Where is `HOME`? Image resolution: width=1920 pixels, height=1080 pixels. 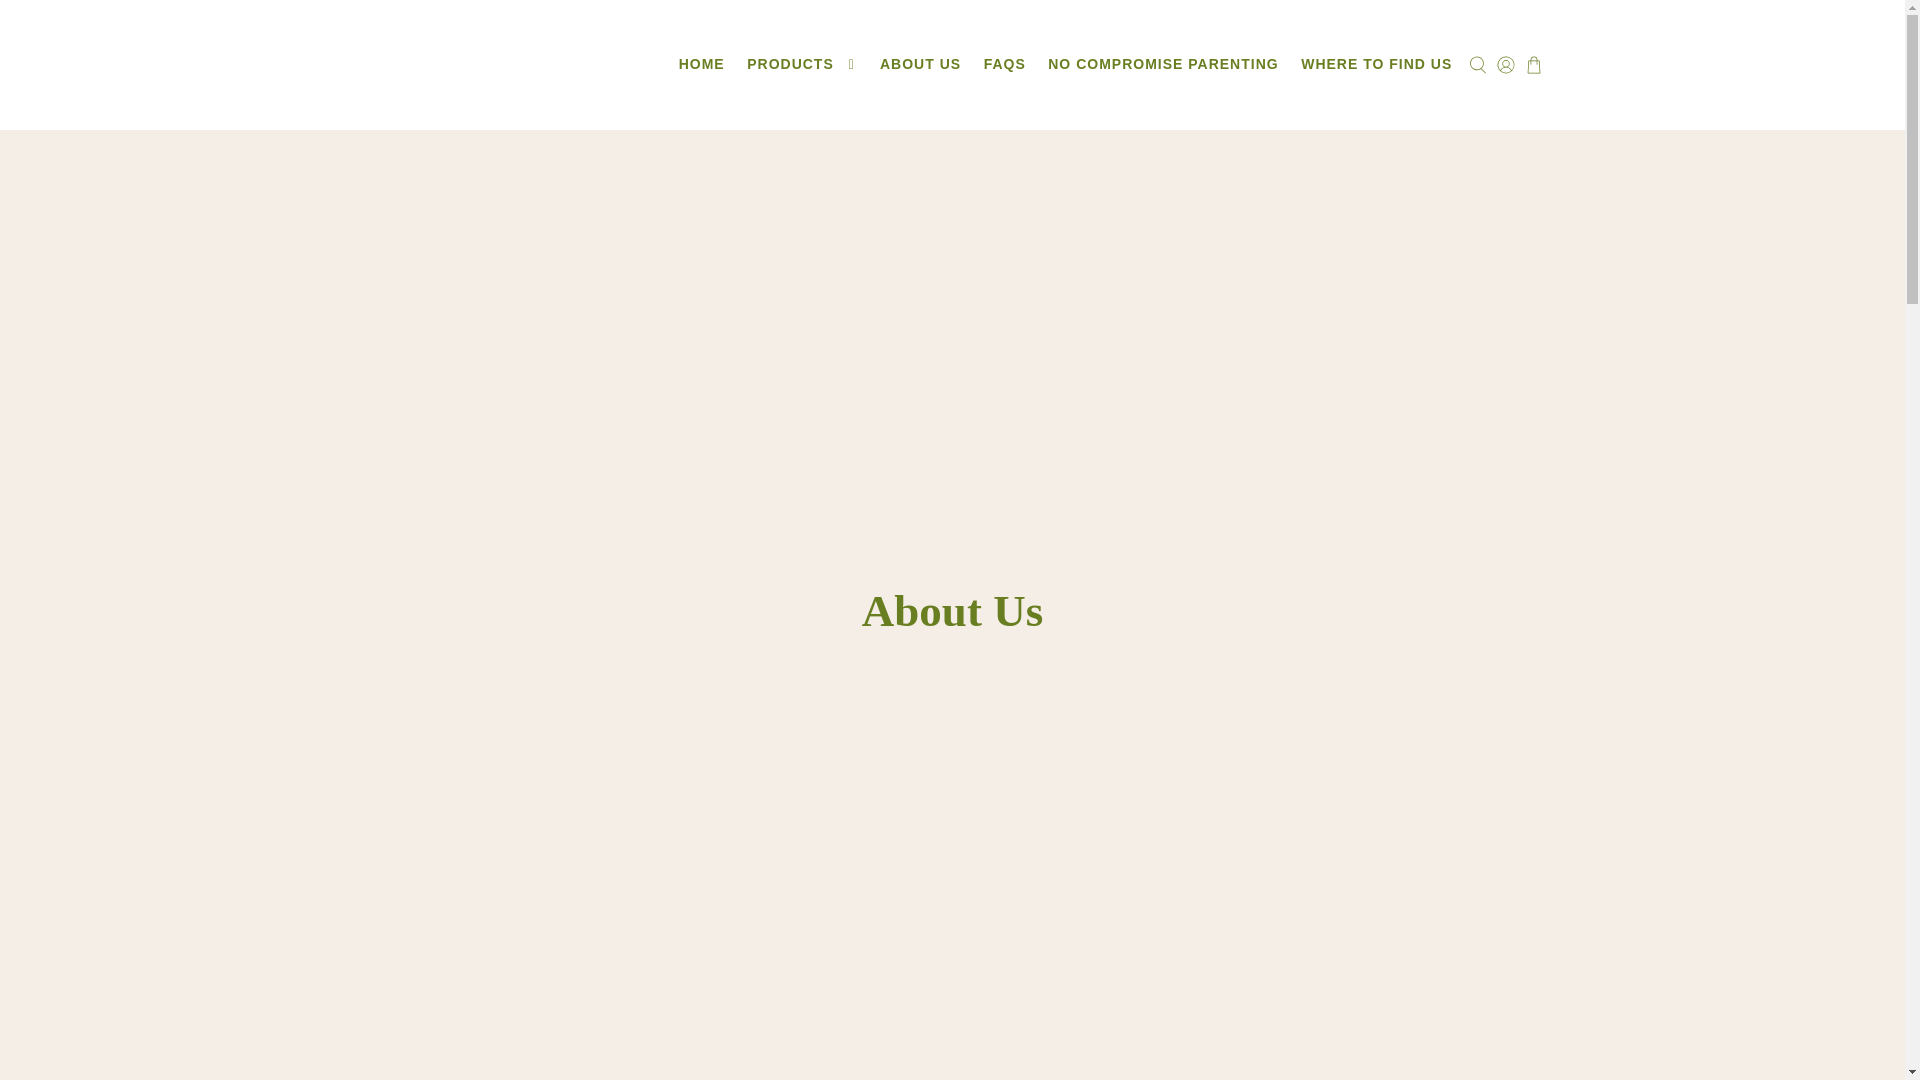
HOME is located at coordinates (700, 64).